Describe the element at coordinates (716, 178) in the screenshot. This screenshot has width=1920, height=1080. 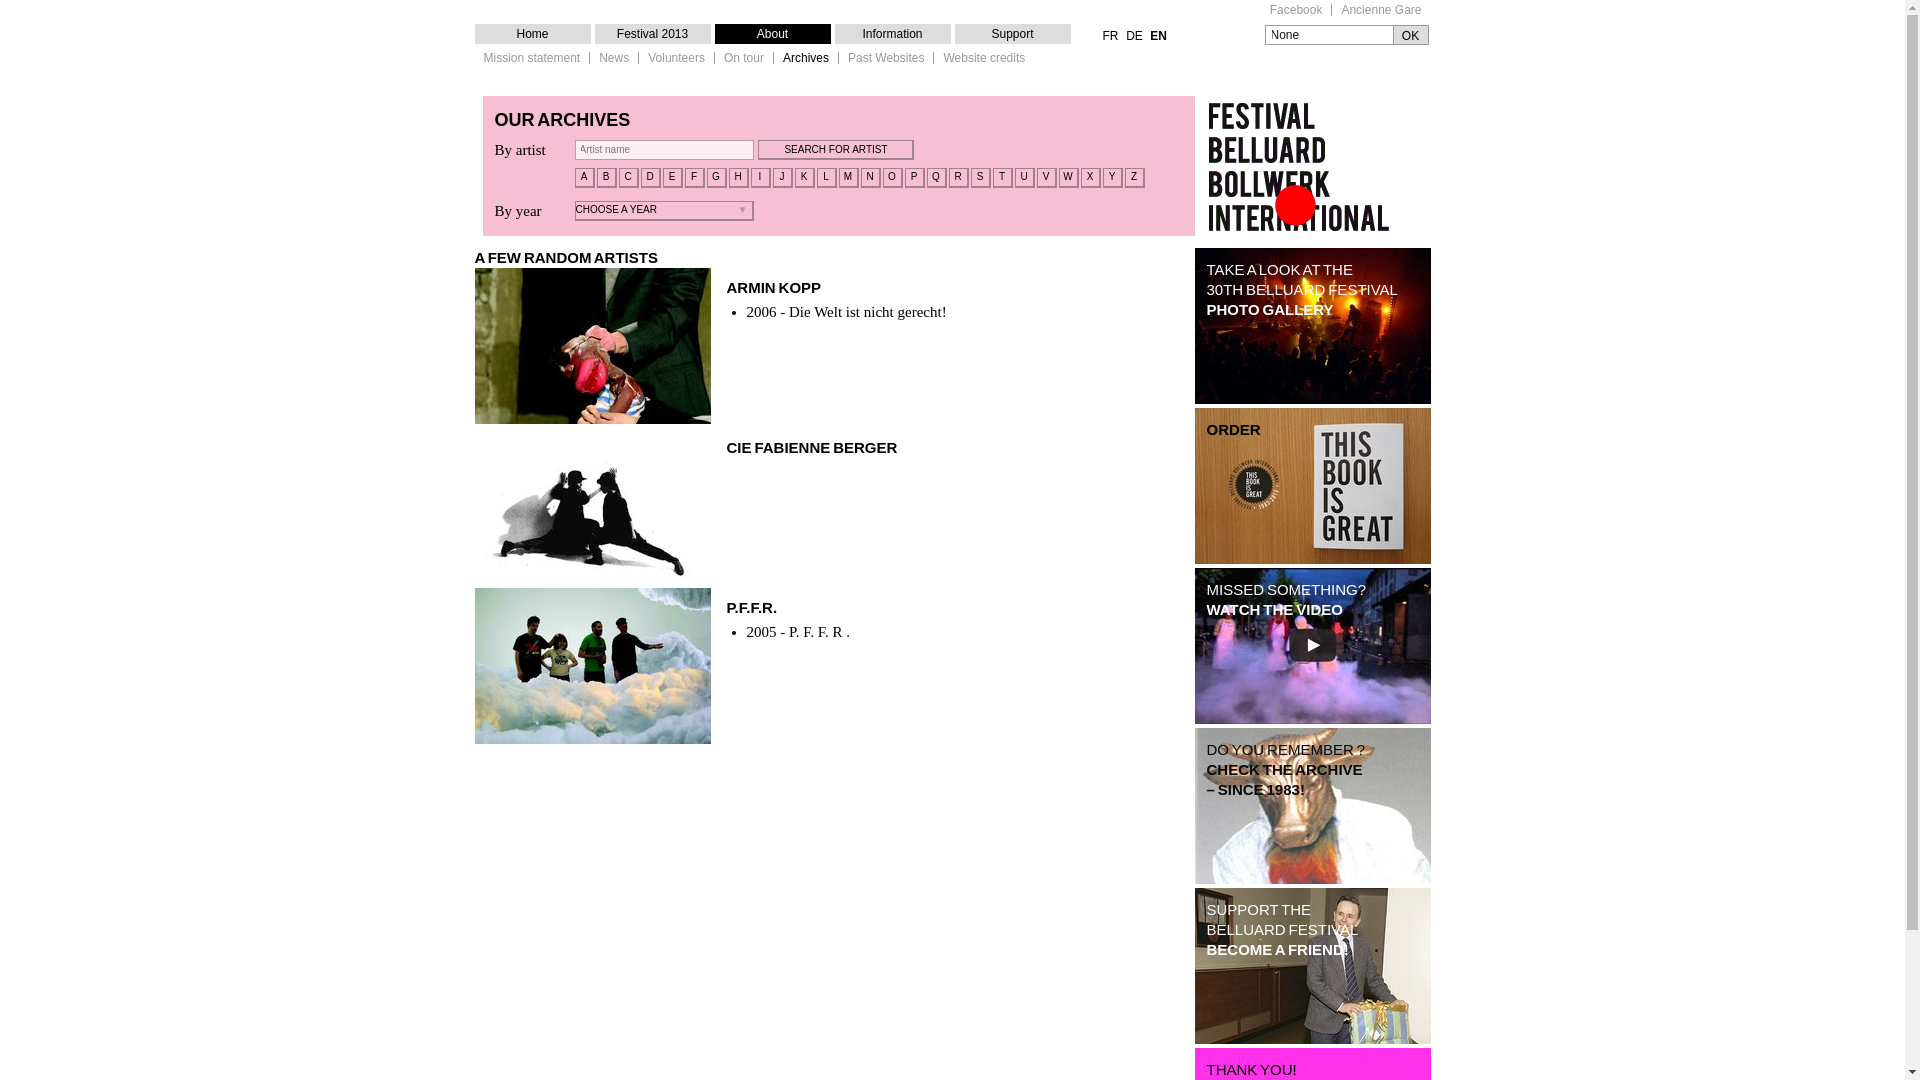
I see `G` at that location.